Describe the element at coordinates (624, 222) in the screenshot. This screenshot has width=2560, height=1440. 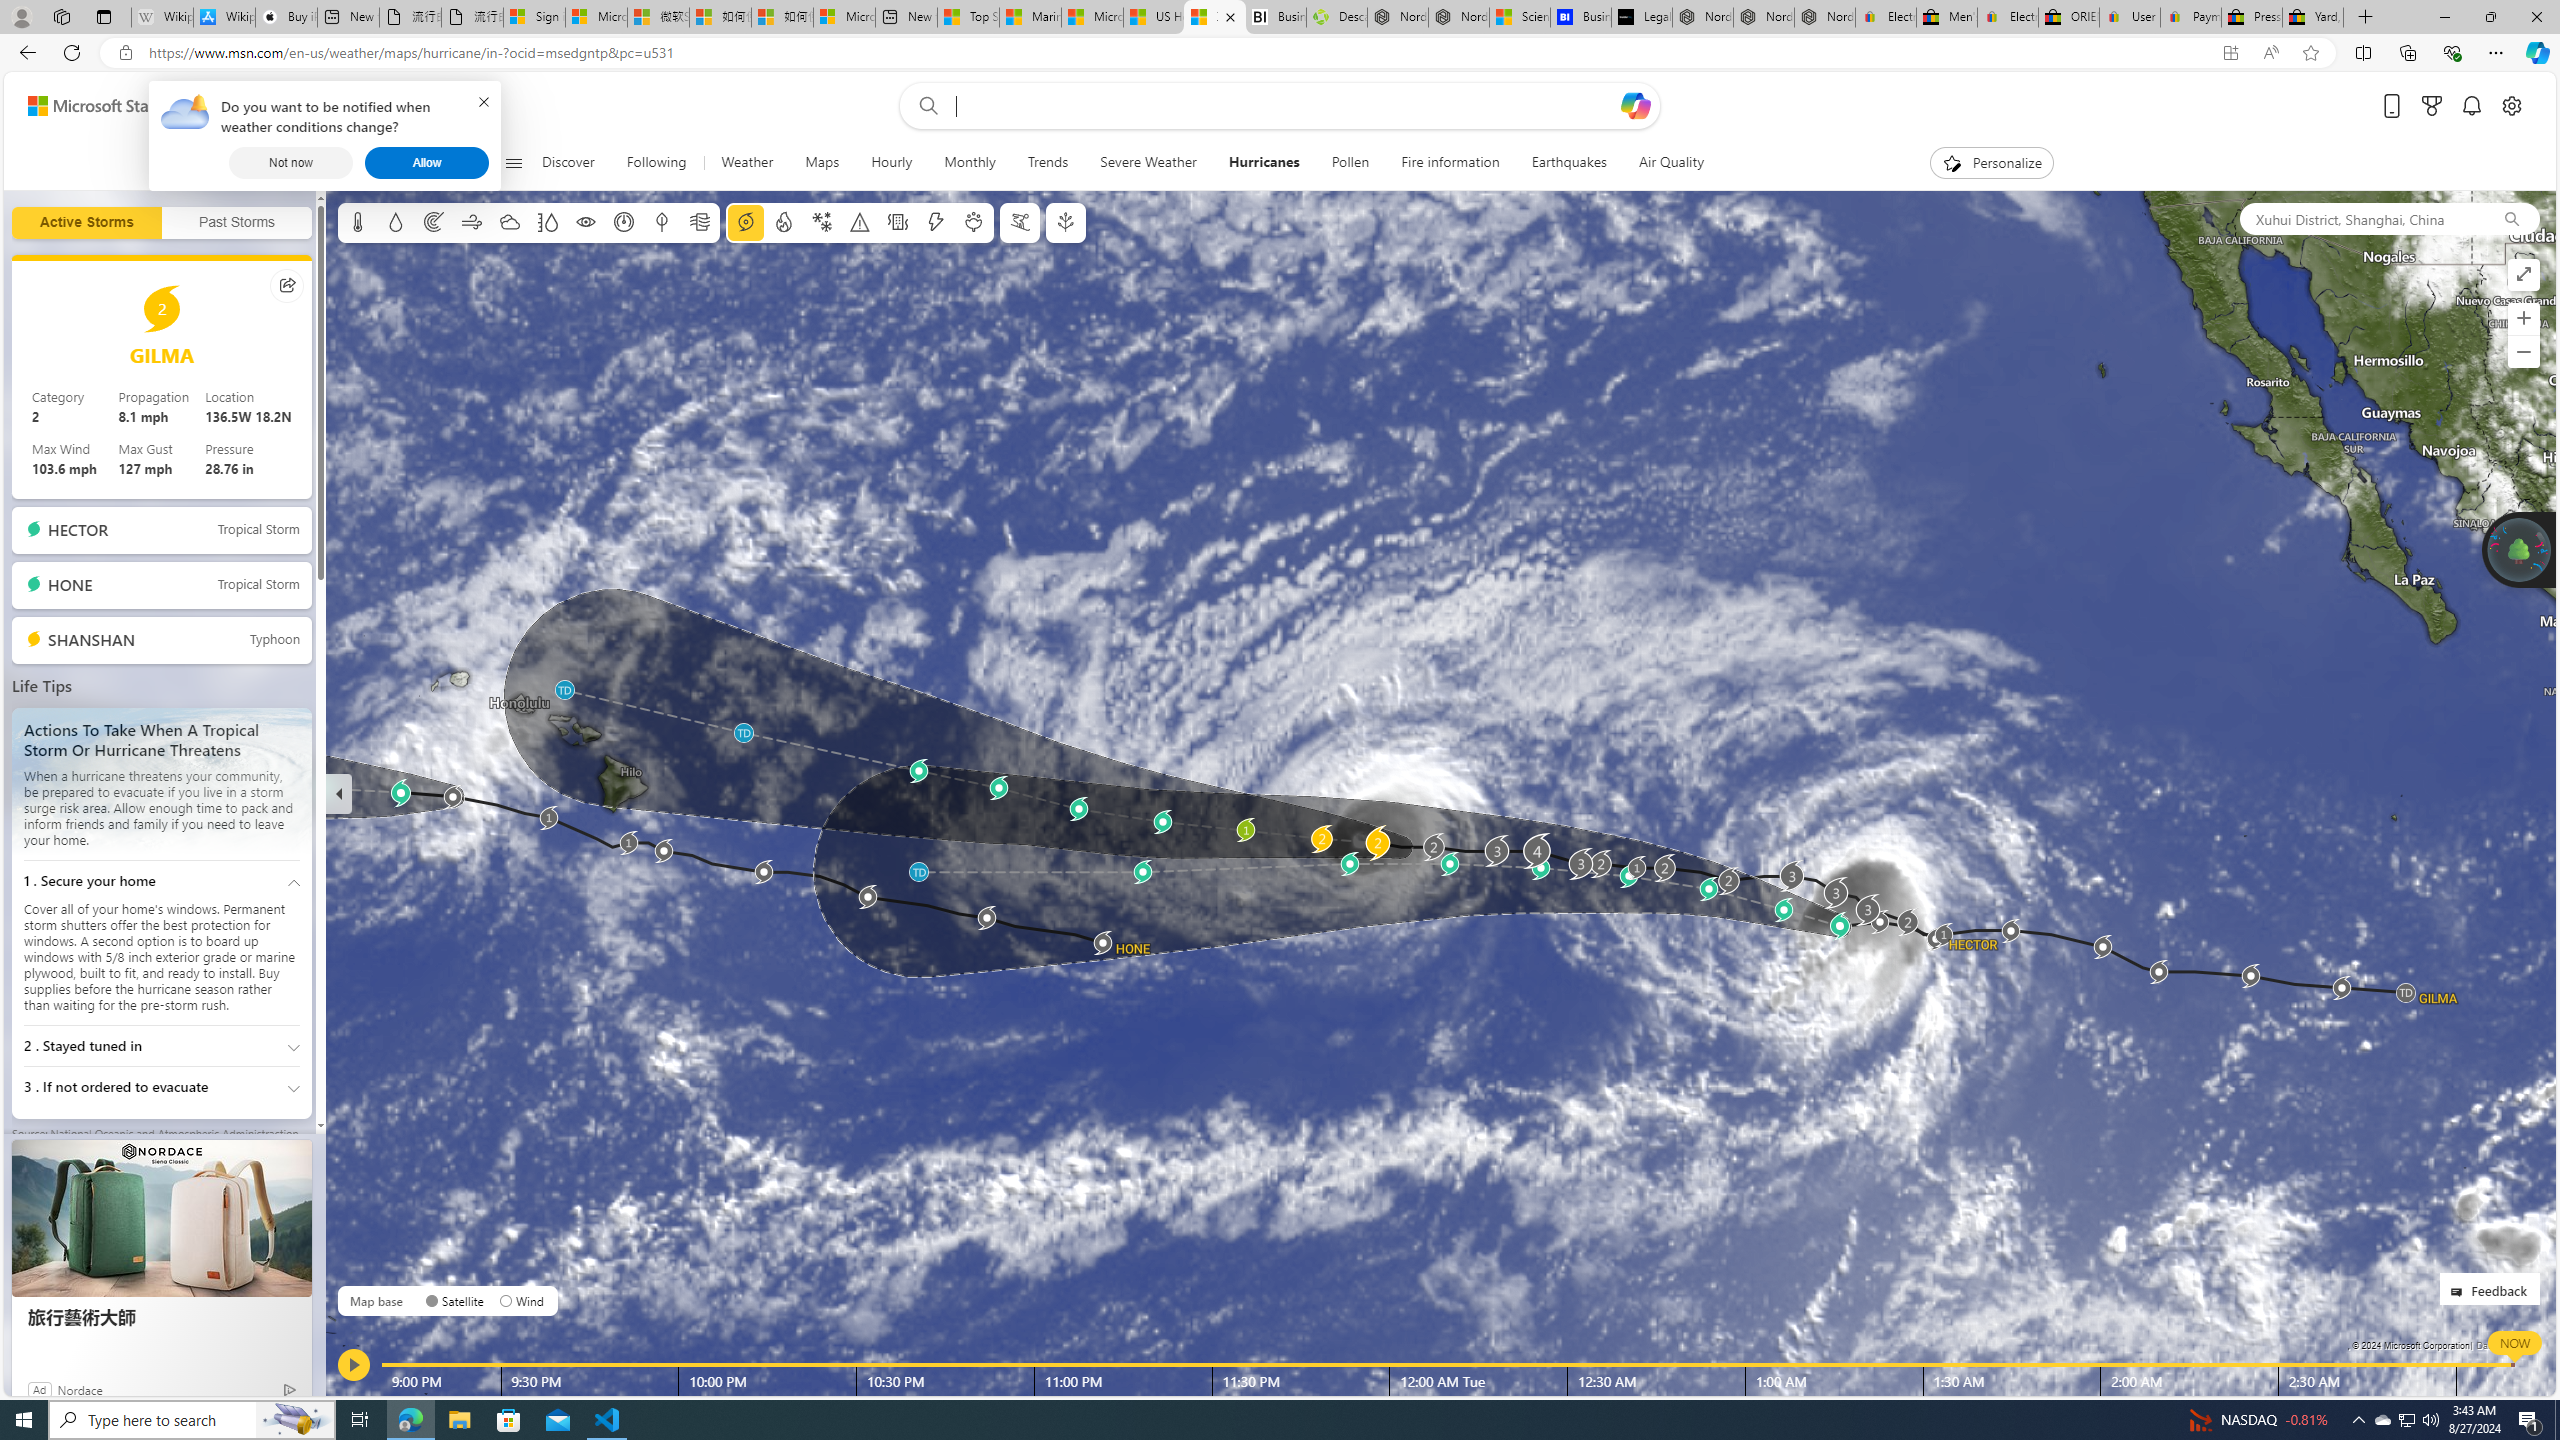
I see `Sea level pressure` at that location.